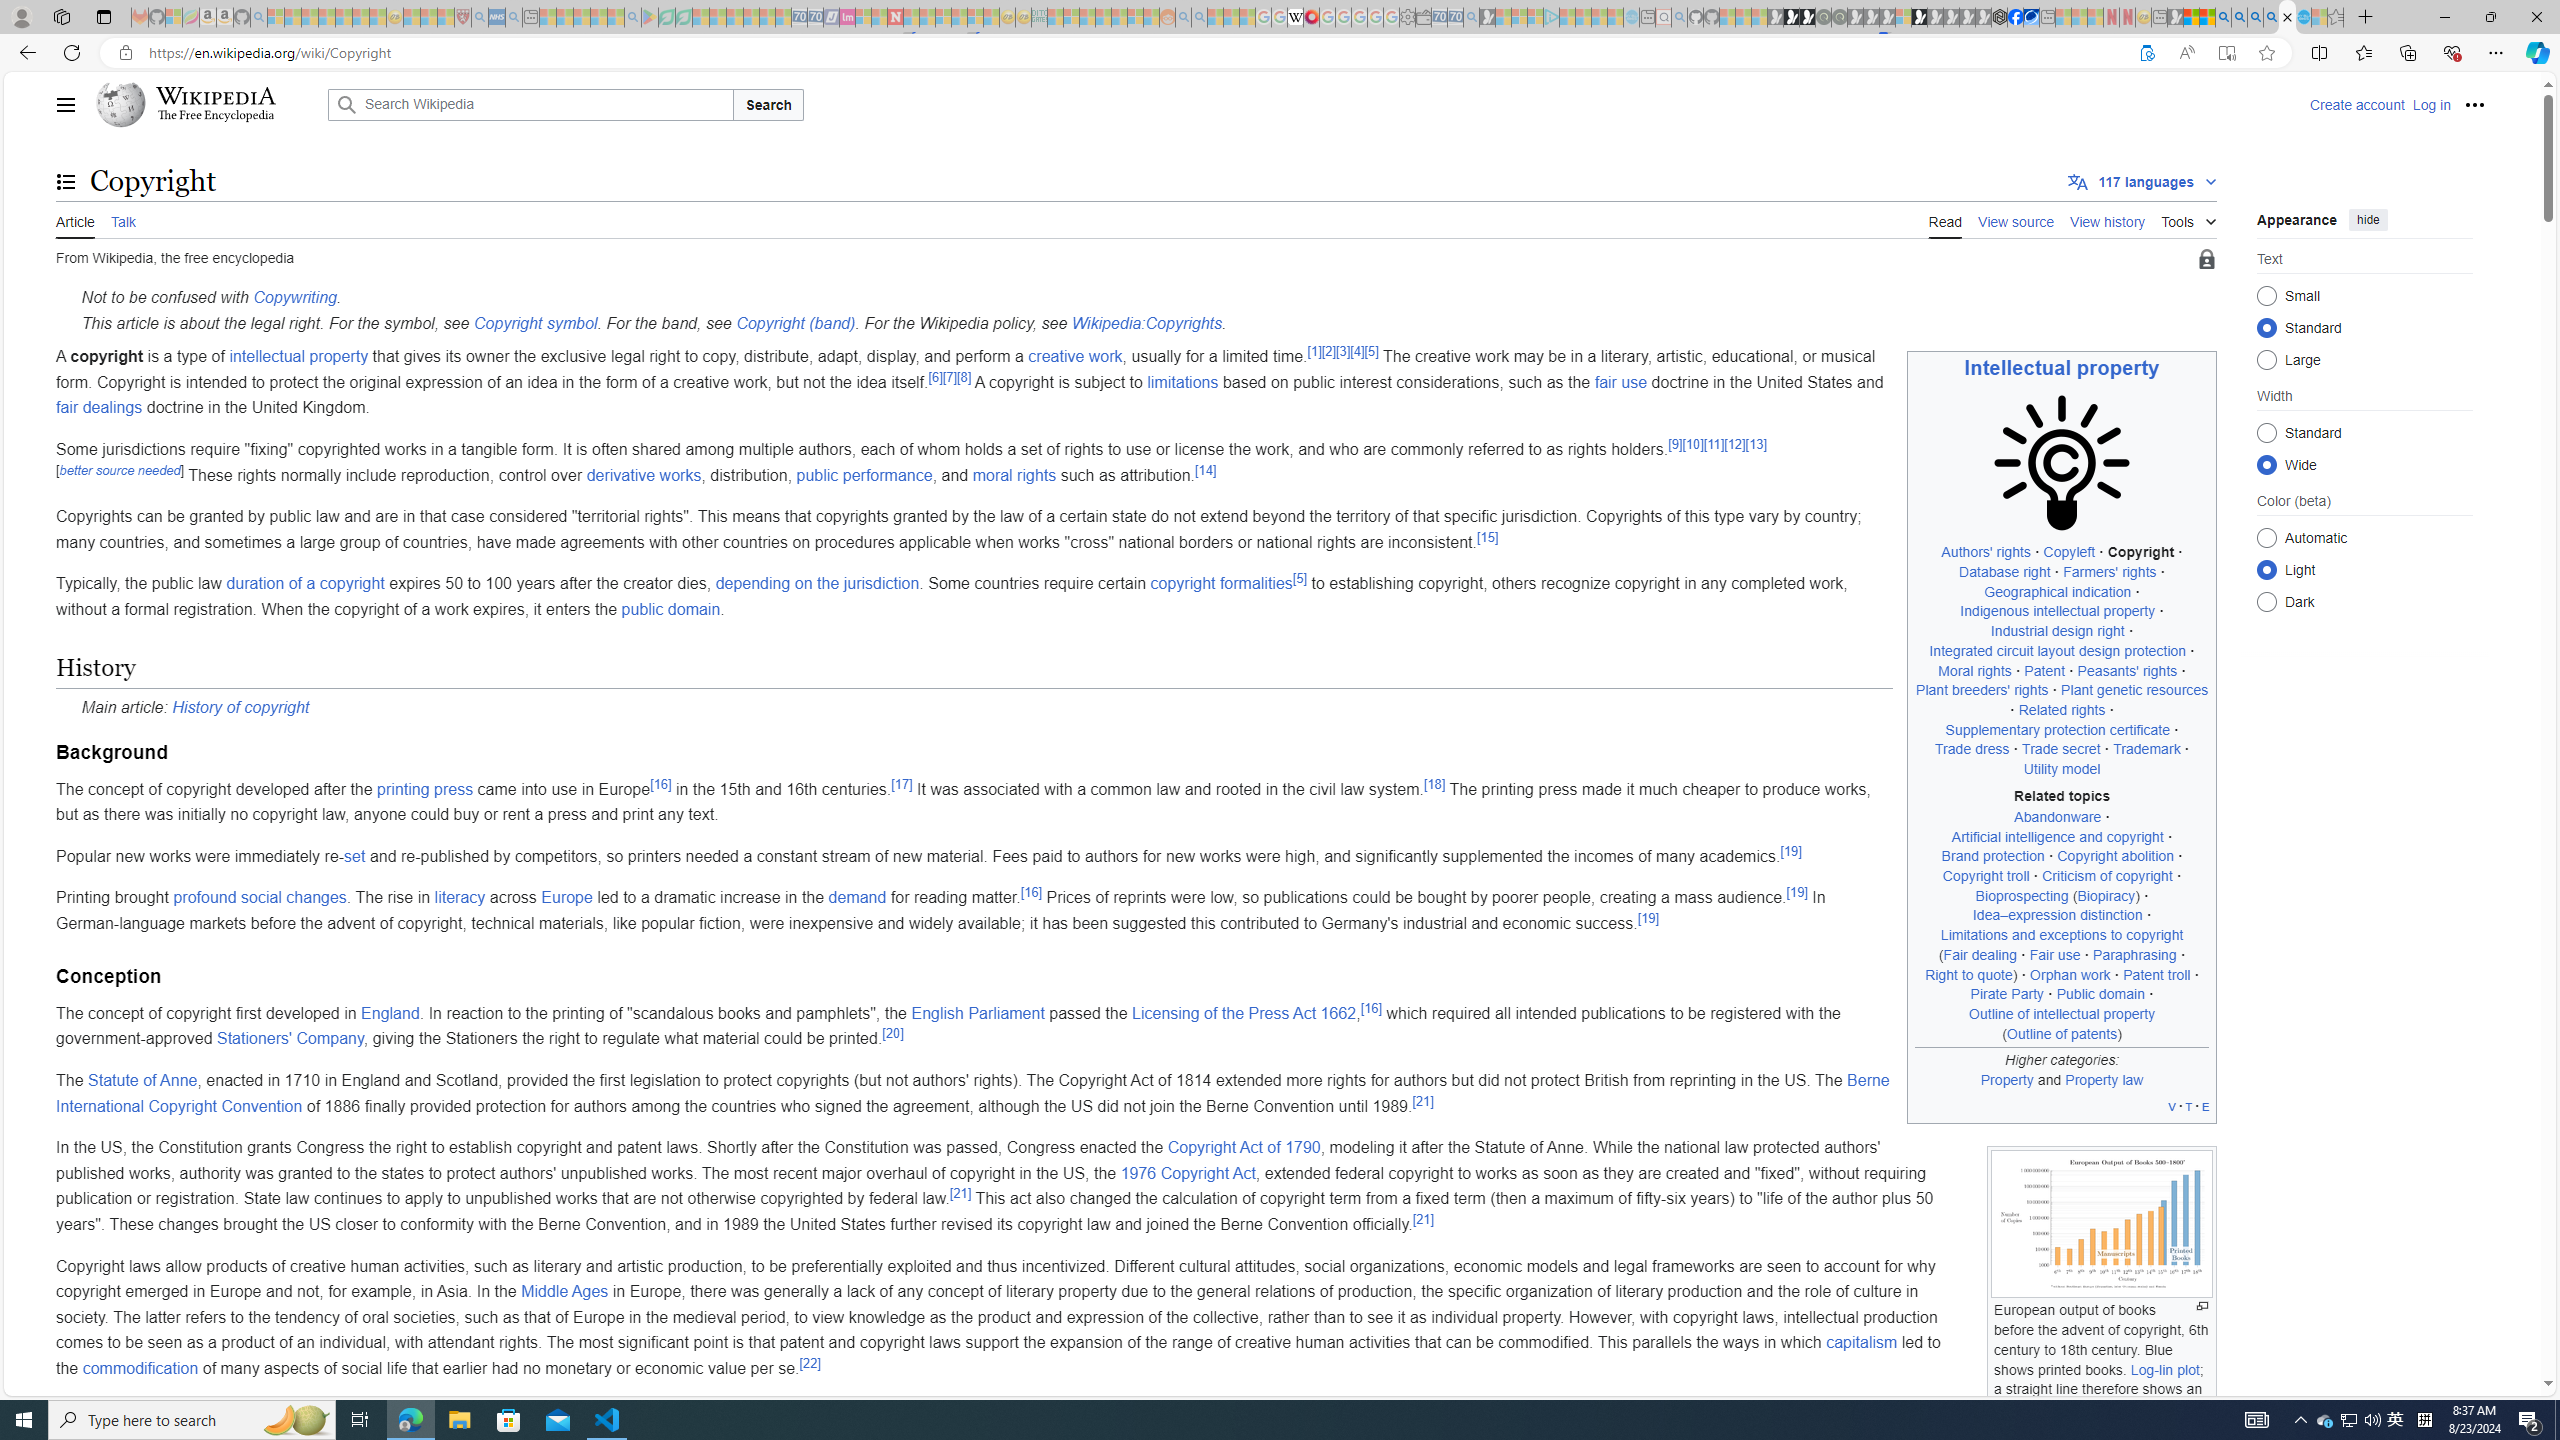 The height and width of the screenshot is (1440, 2560). What do you see at coordinates (2266, 569) in the screenshot?
I see `Light` at bounding box center [2266, 569].